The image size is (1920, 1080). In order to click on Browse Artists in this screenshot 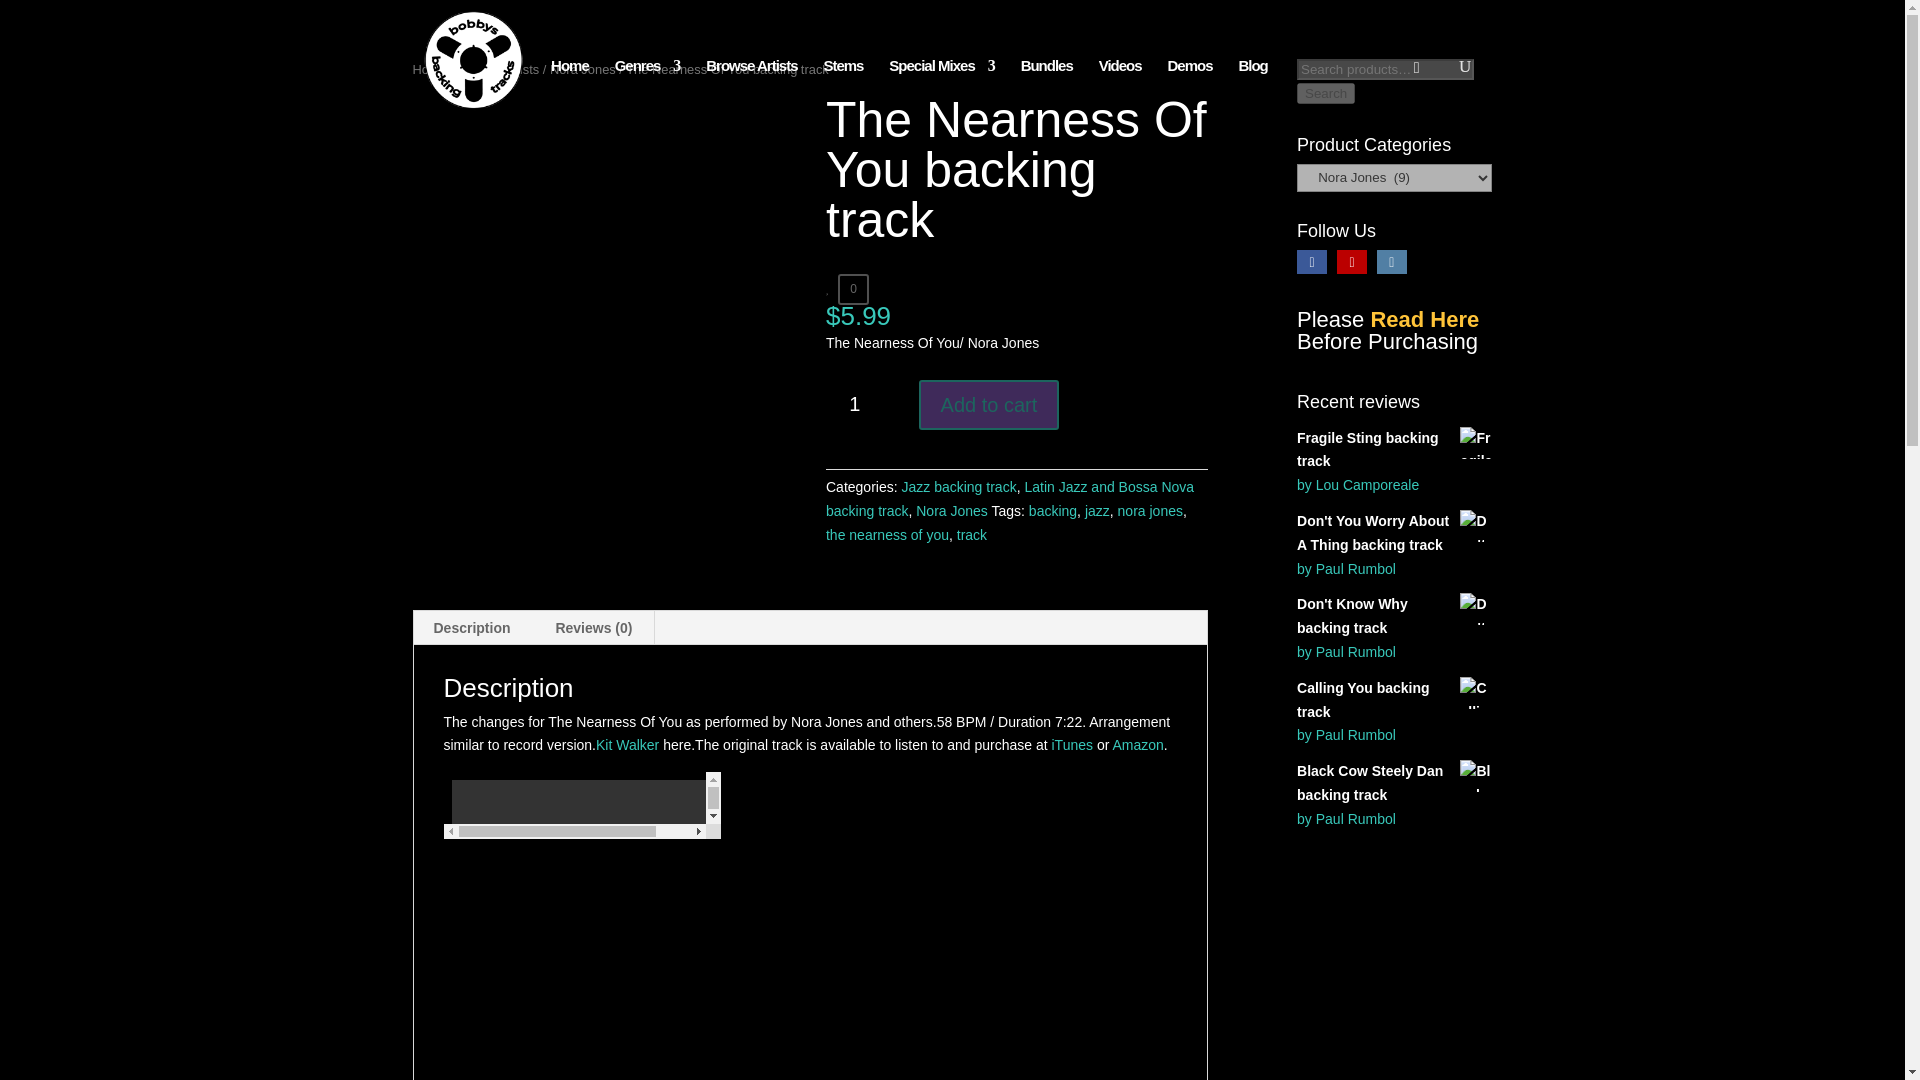, I will do `click(498, 68)`.